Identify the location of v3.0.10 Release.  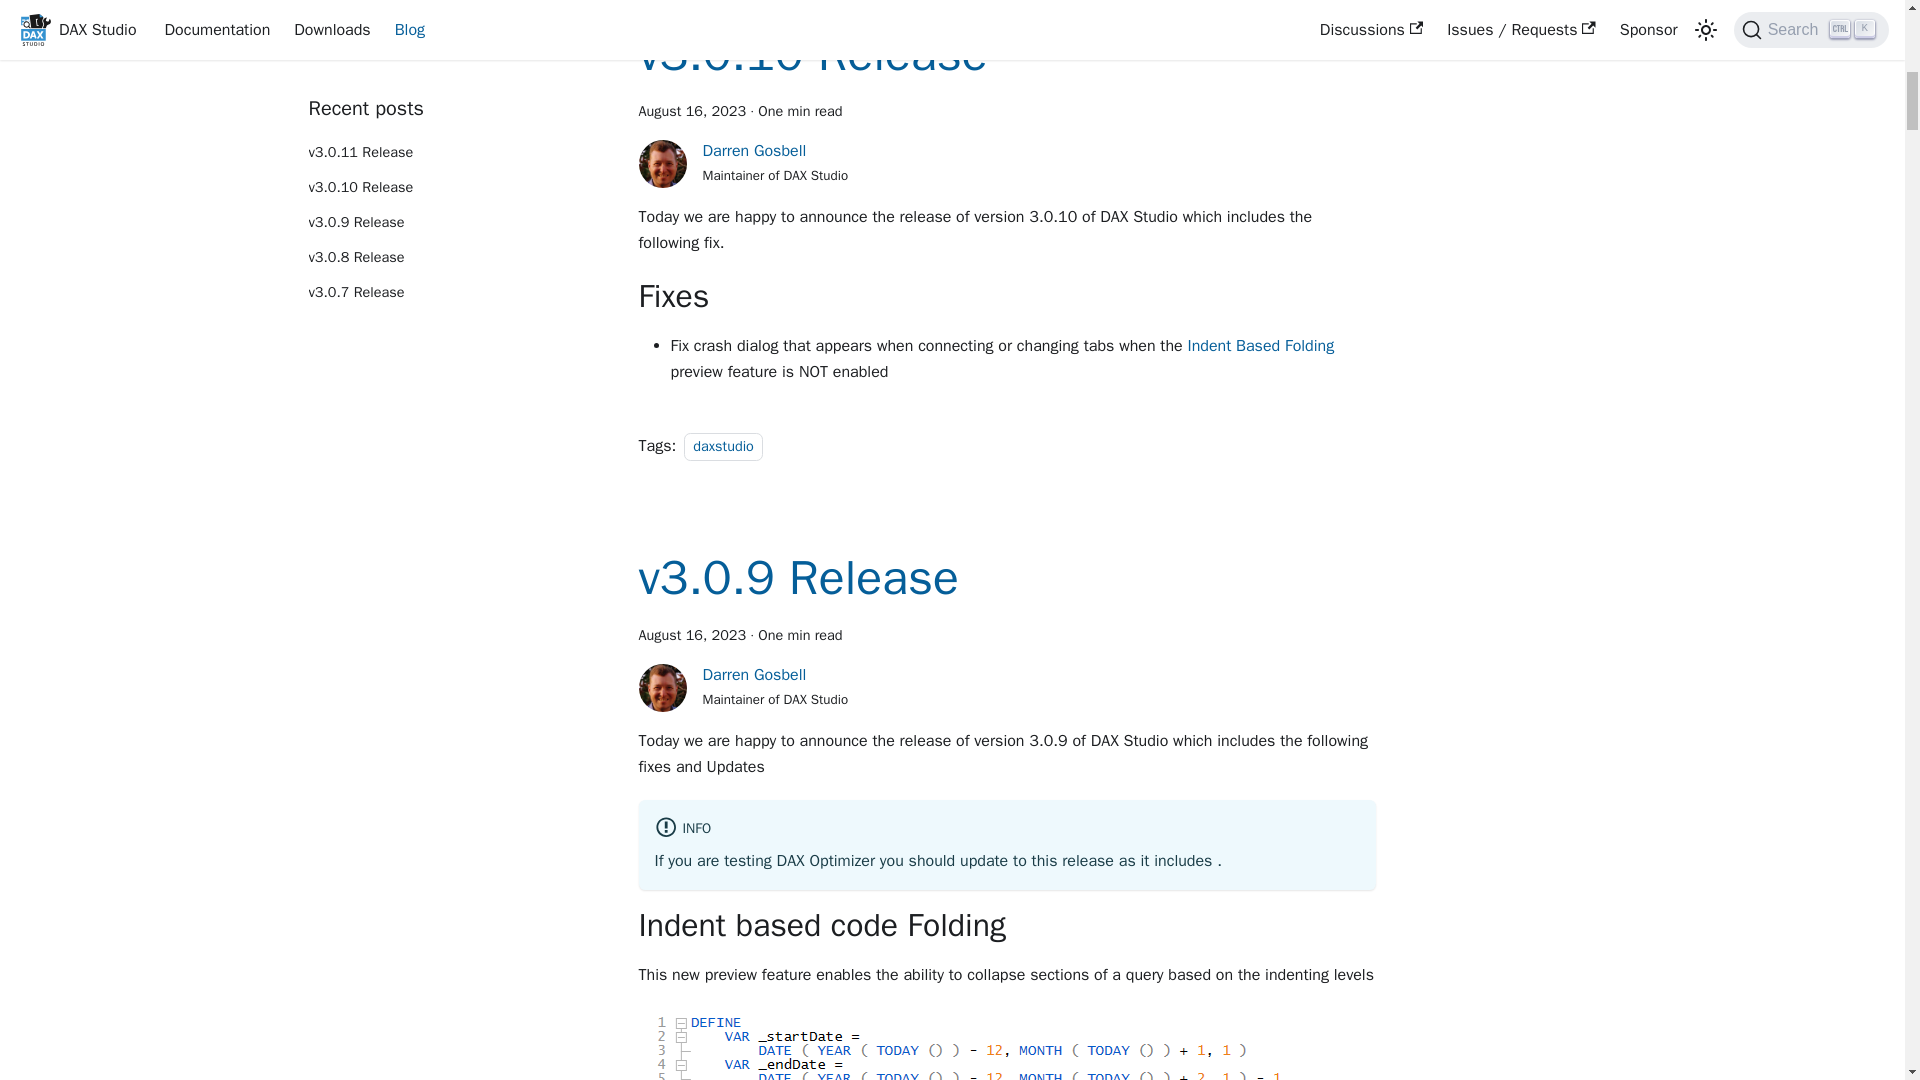
(812, 54).